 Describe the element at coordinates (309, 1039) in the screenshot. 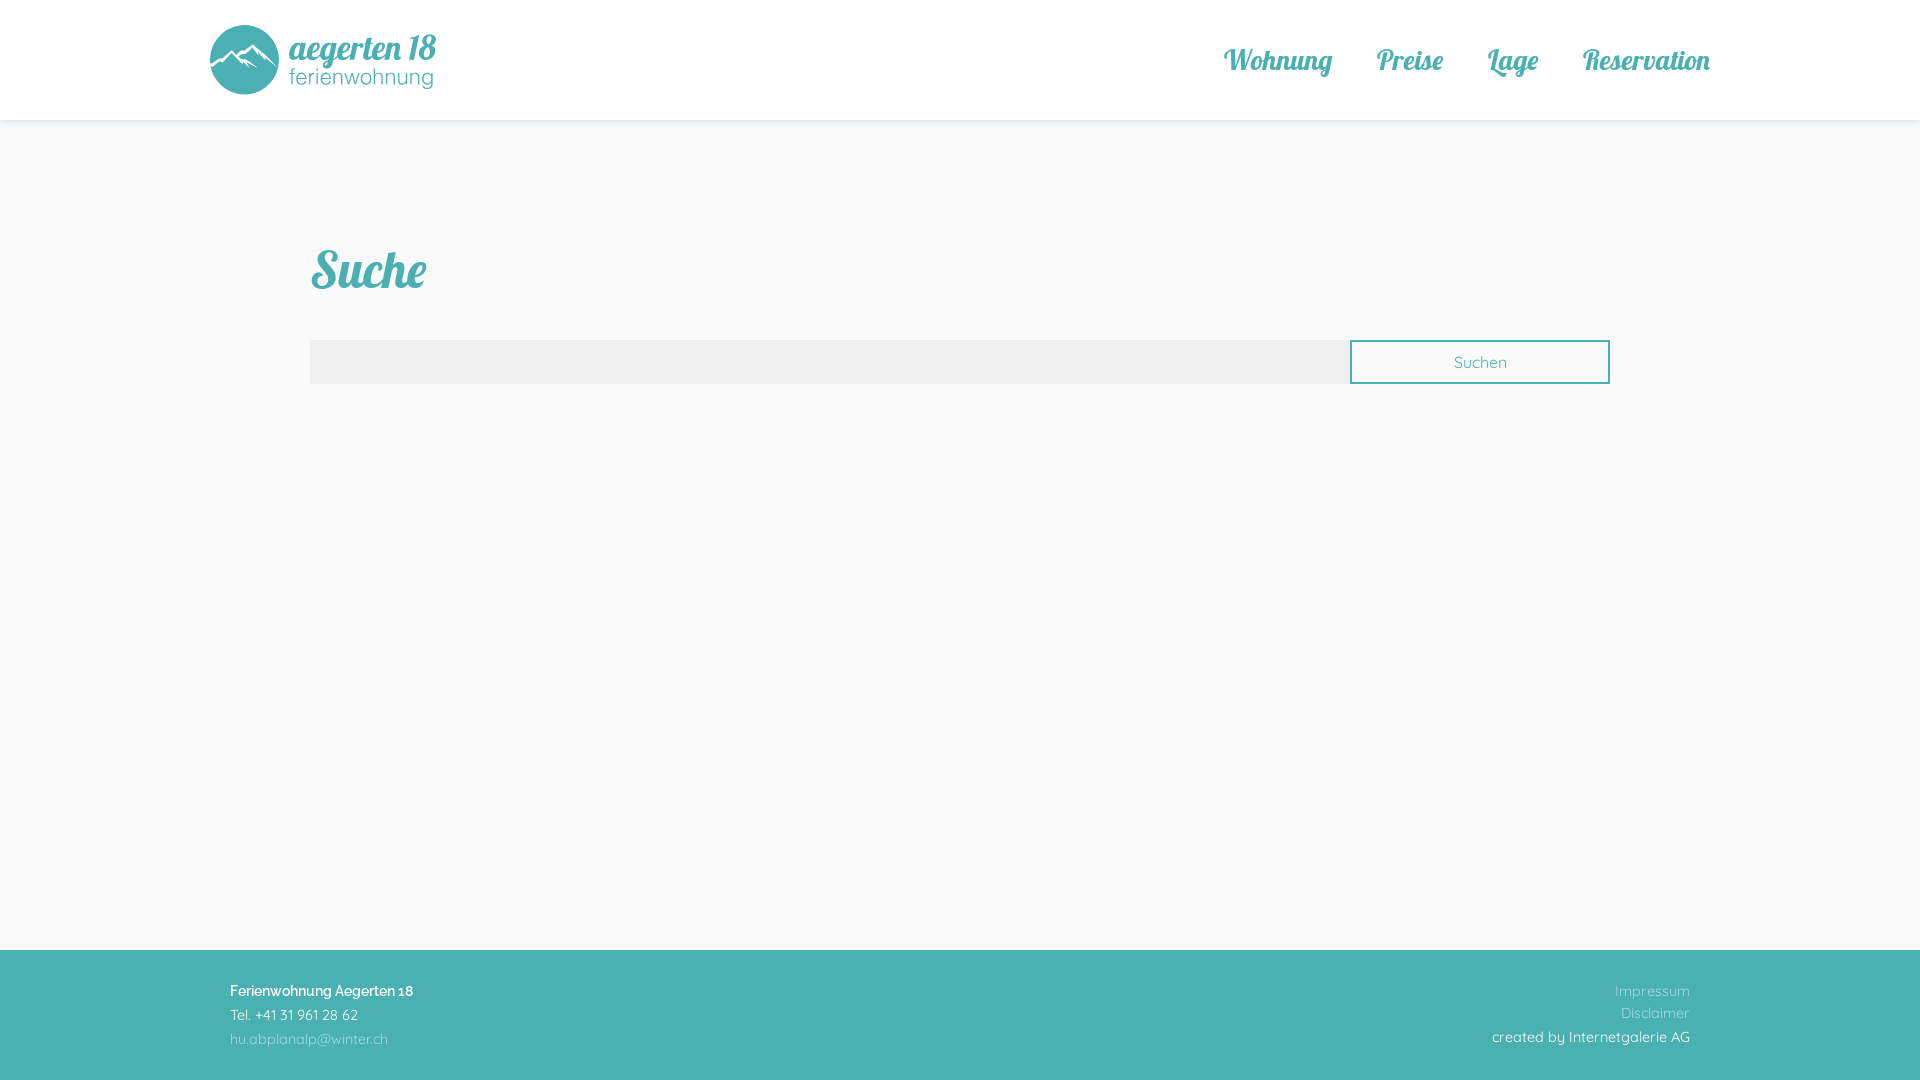

I see `hu.abplanalpwinter.ch` at that location.